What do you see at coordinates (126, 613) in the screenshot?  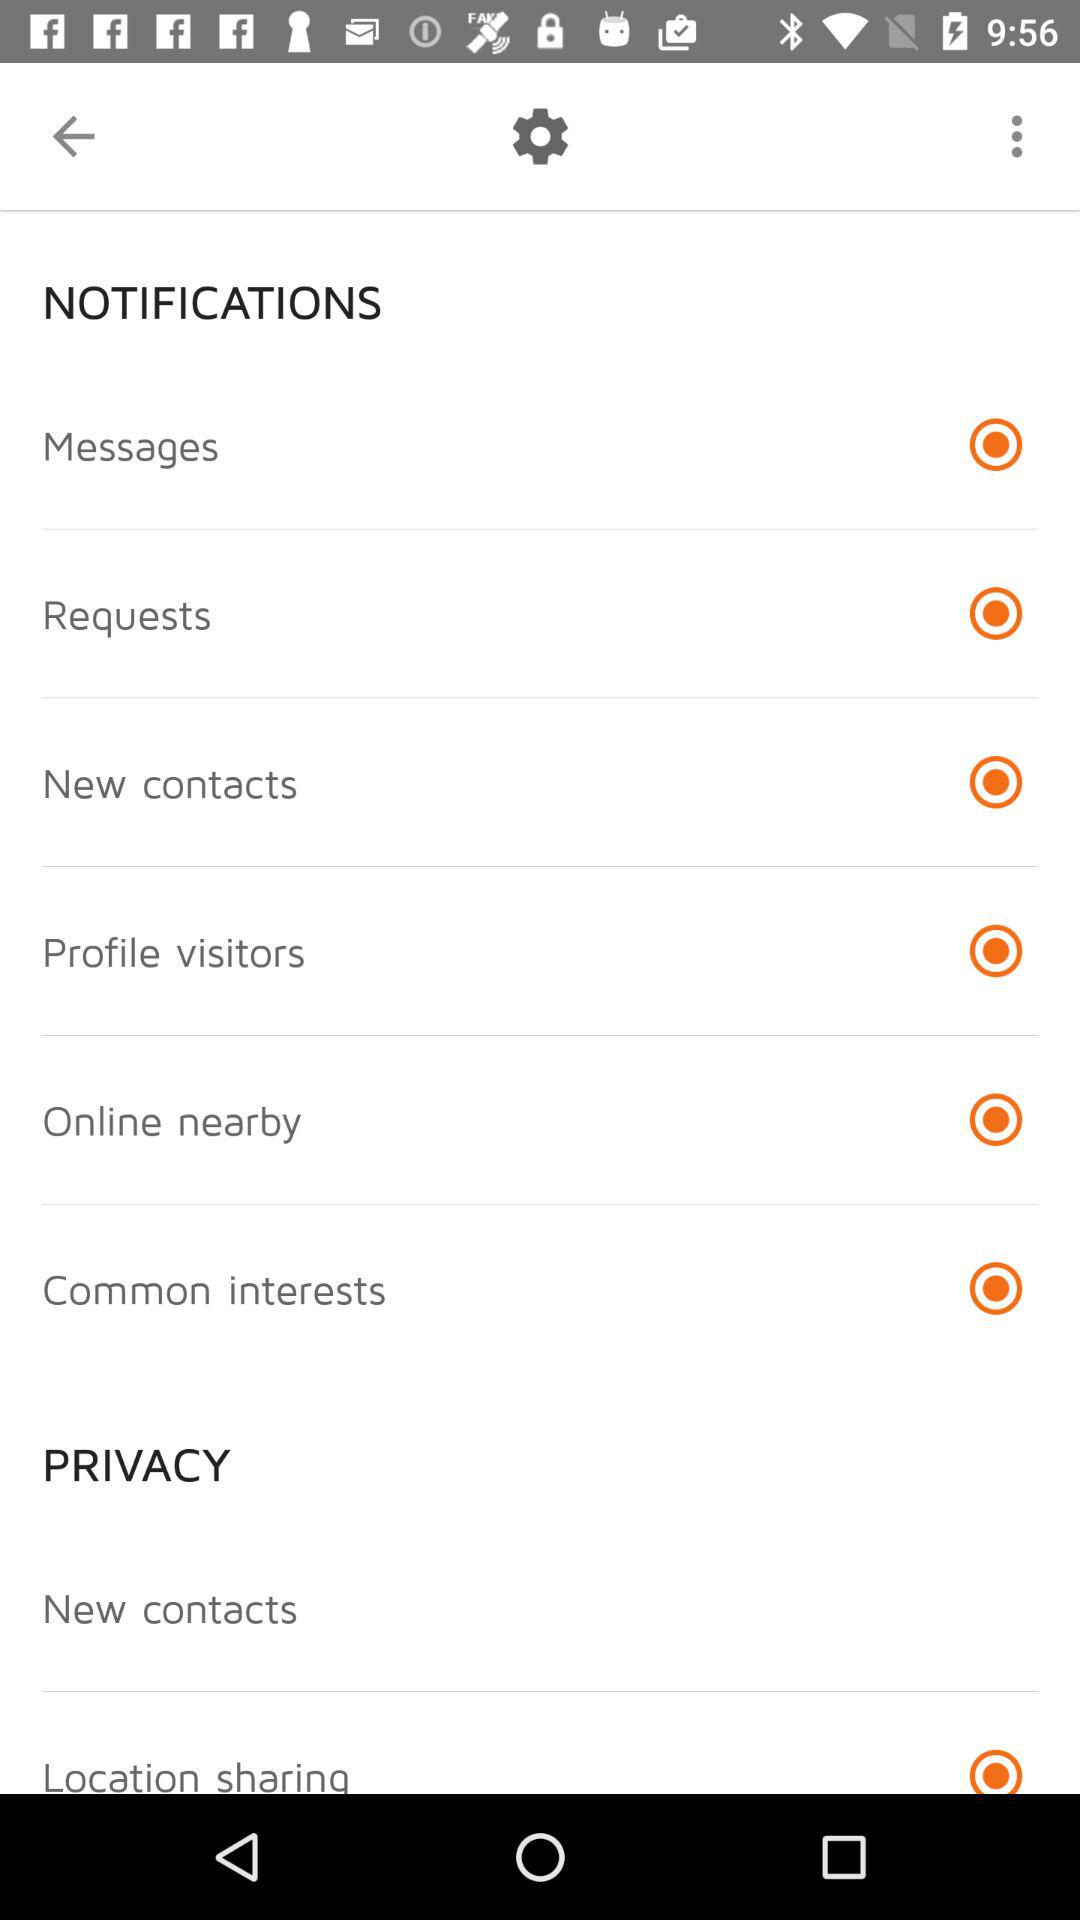 I see `turn off the requests` at bounding box center [126, 613].